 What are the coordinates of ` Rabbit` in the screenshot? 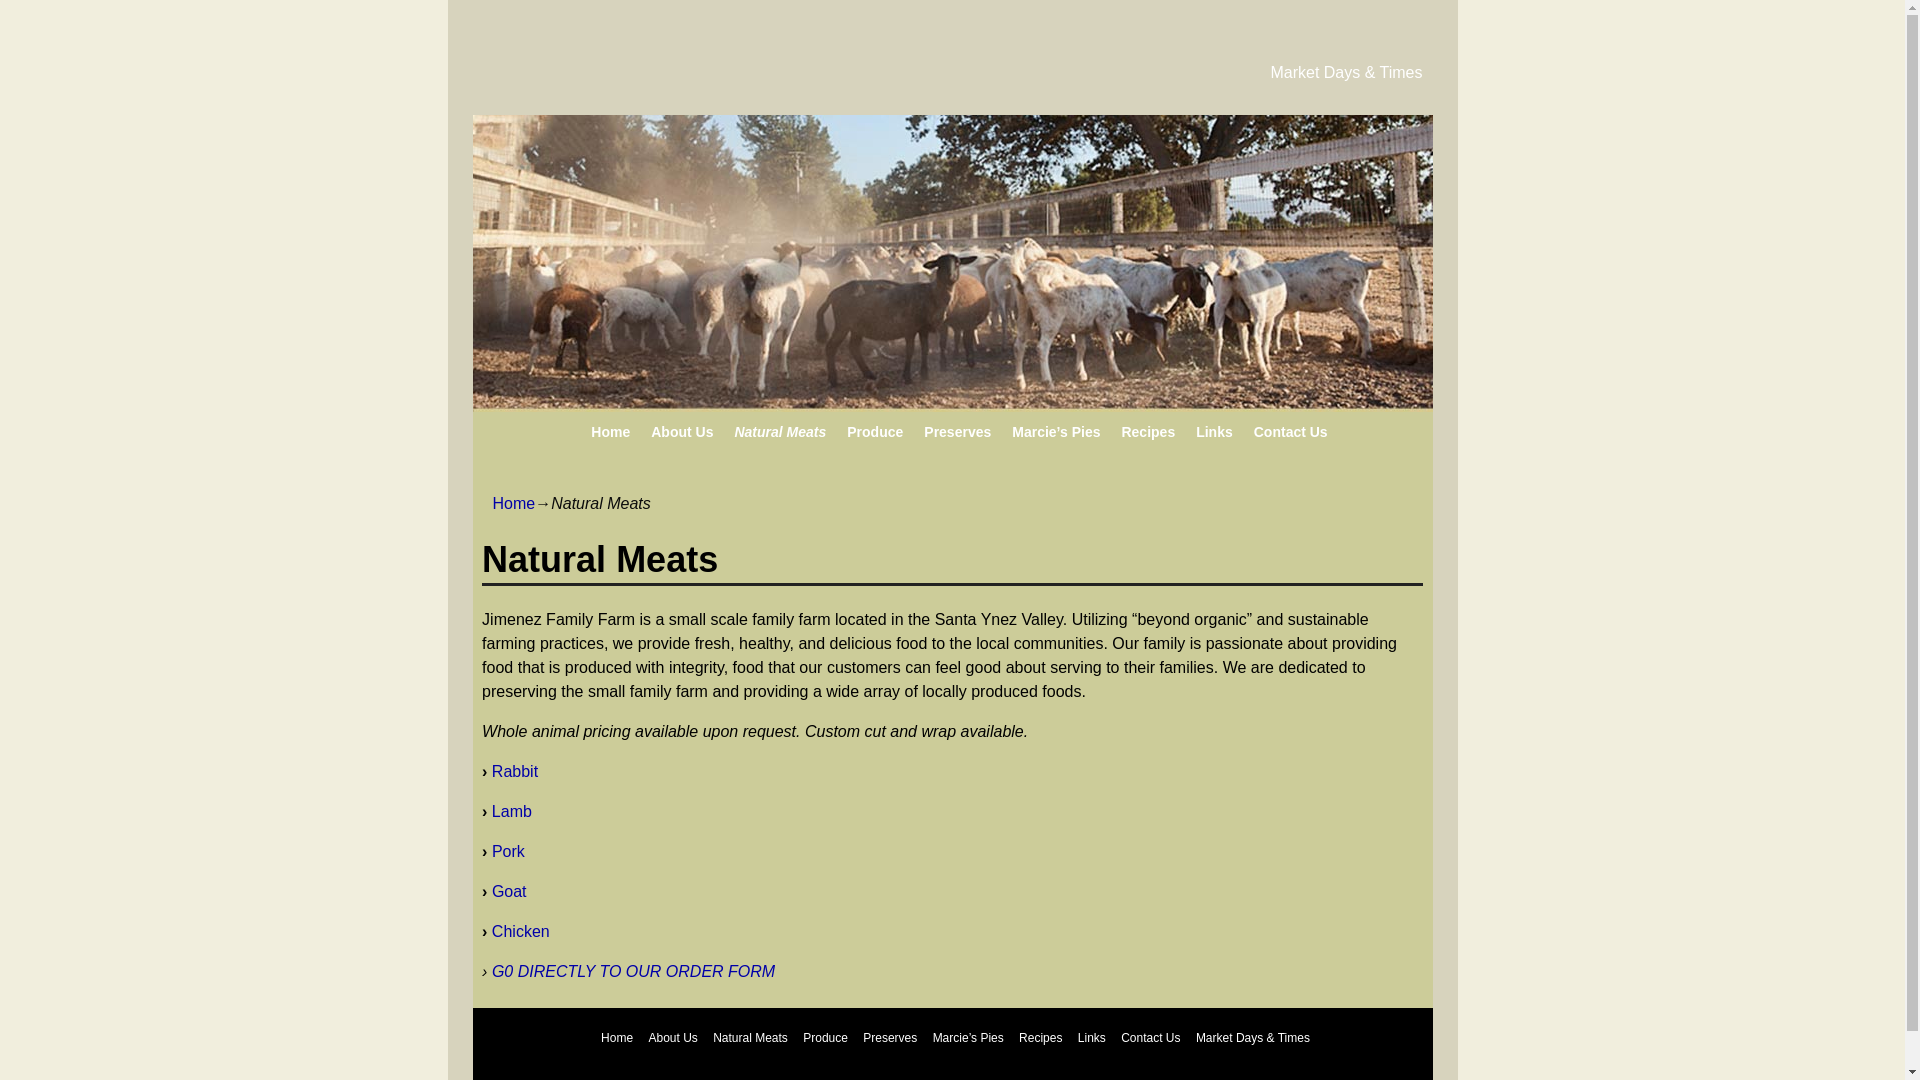 It's located at (512, 770).